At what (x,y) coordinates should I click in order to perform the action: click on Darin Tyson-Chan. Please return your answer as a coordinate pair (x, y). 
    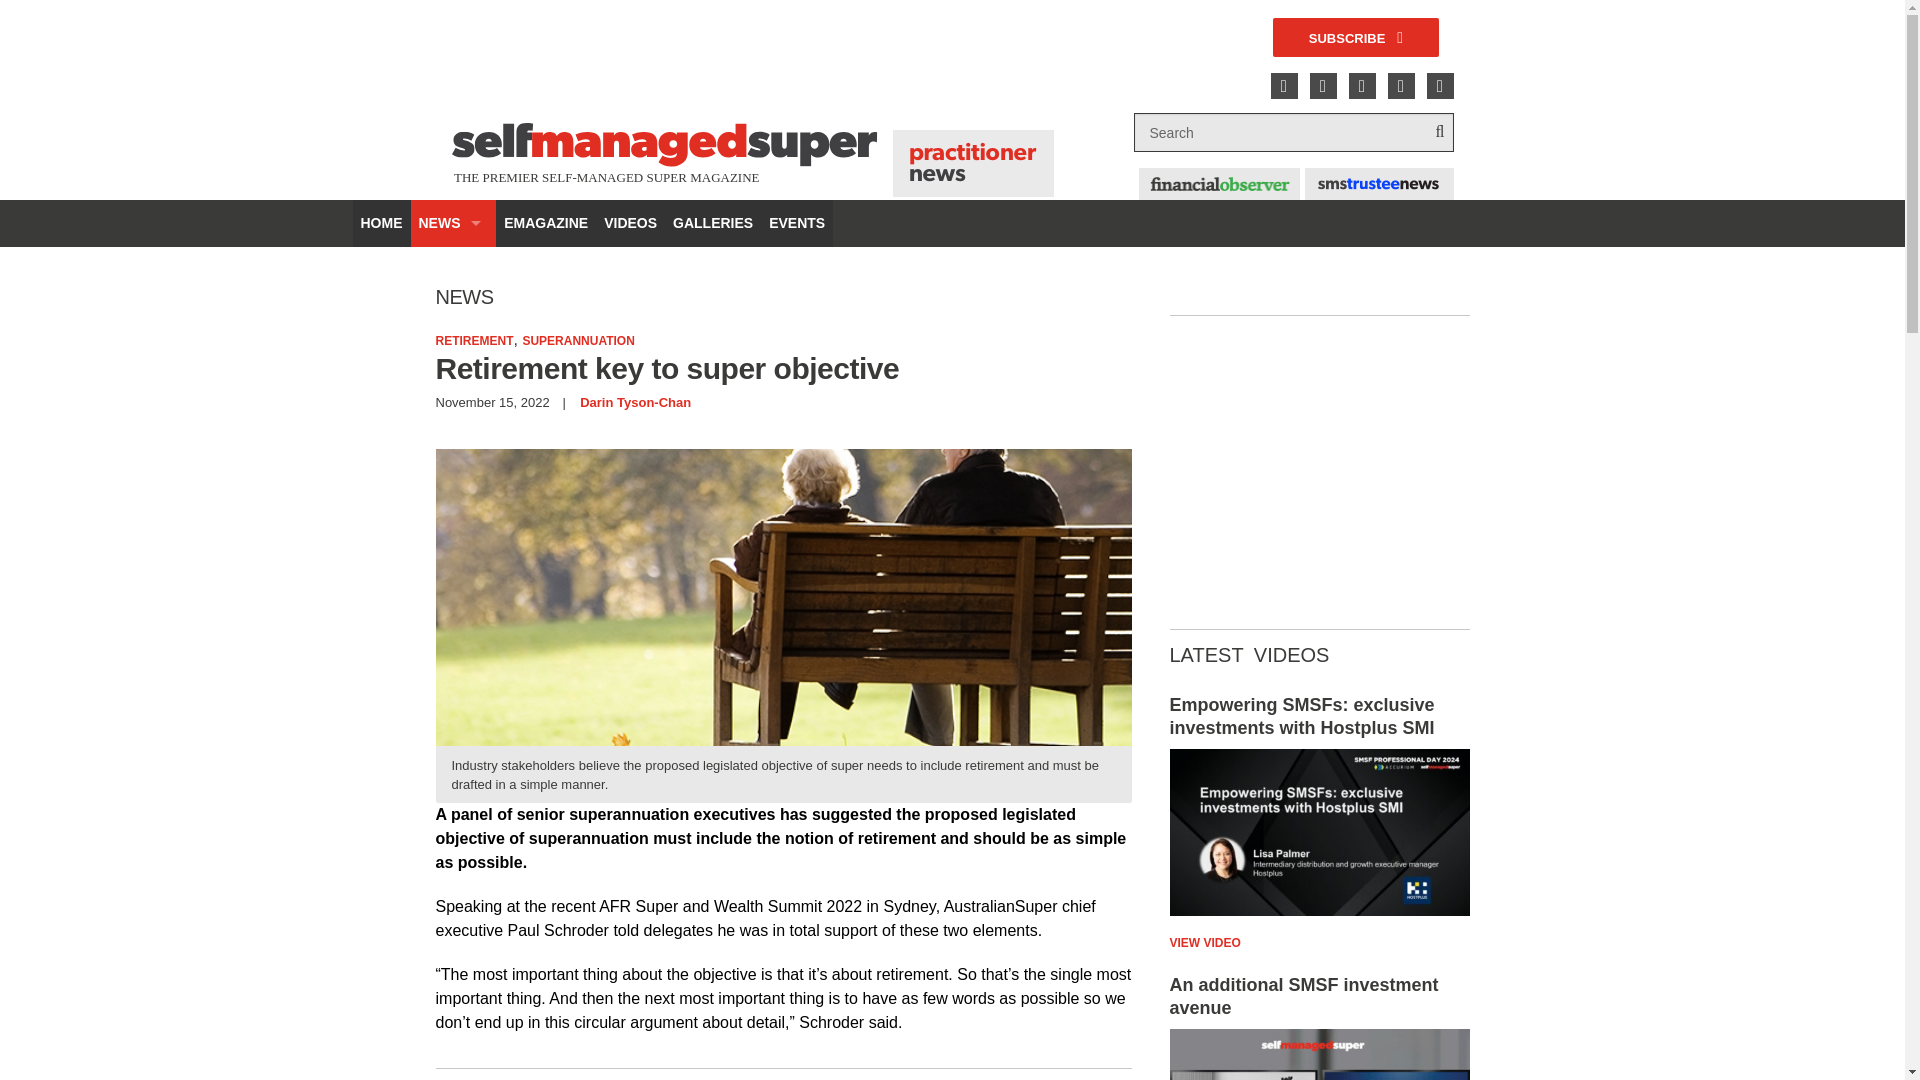
    Looking at the image, I should click on (635, 402).